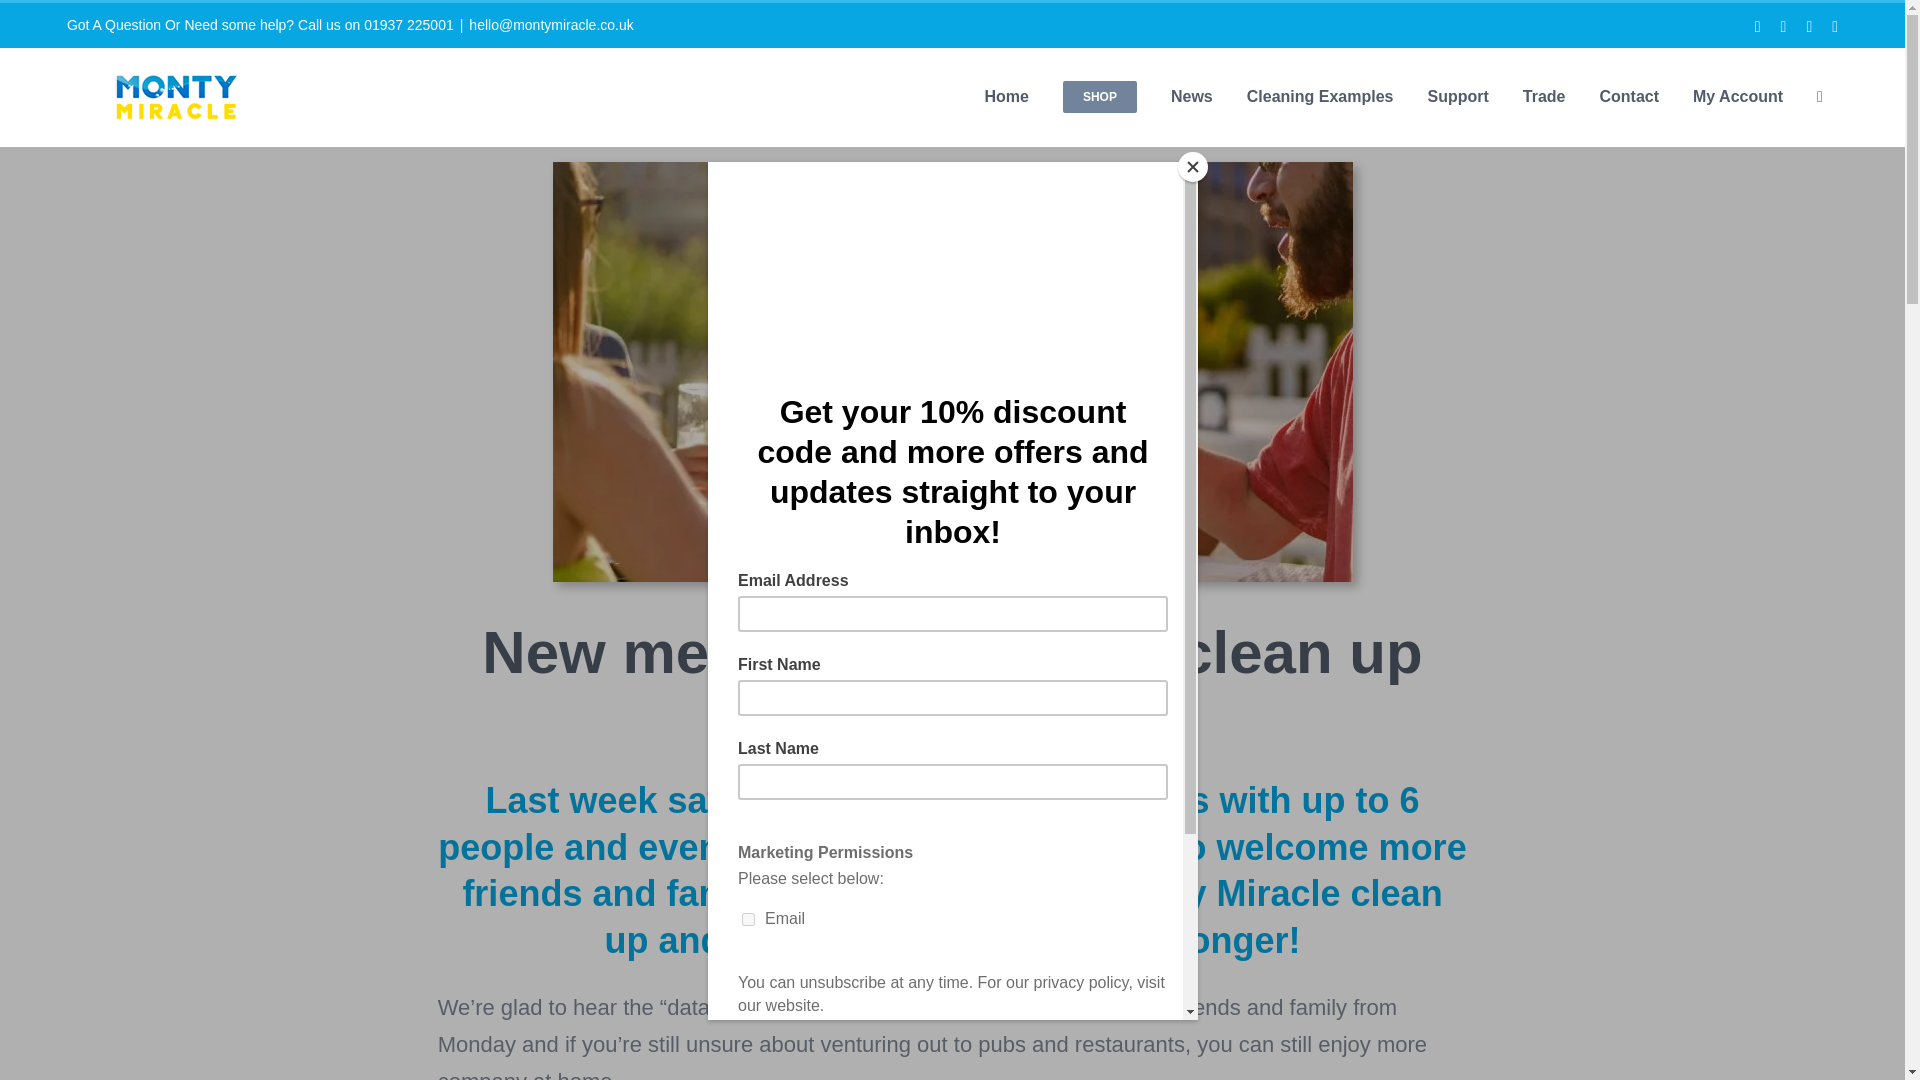 The width and height of the screenshot is (1920, 1080). What do you see at coordinates (1738, 96) in the screenshot?
I see `My Account` at bounding box center [1738, 96].